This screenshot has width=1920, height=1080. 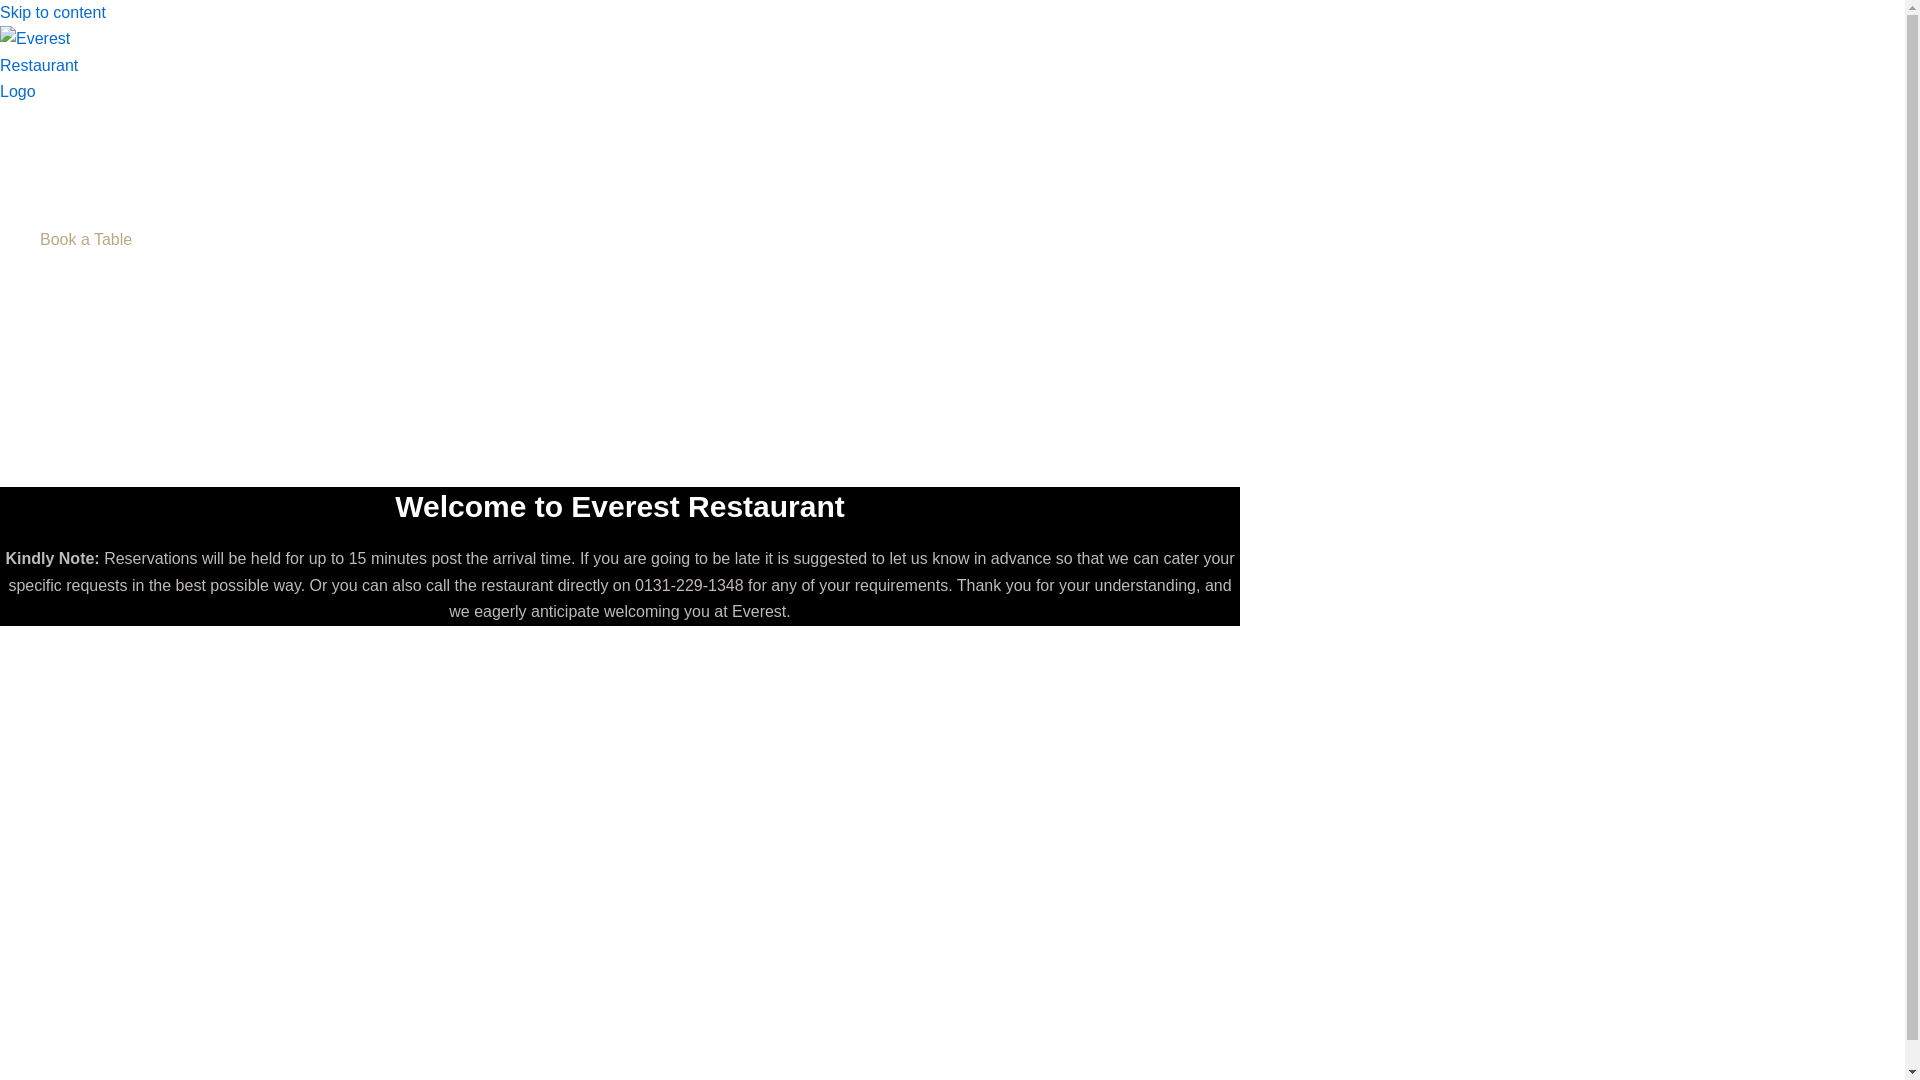 What do you see at coordinates (100, 186) in the screenshot?
I see `Takeaway Menu` at bounding box center [100, 186].